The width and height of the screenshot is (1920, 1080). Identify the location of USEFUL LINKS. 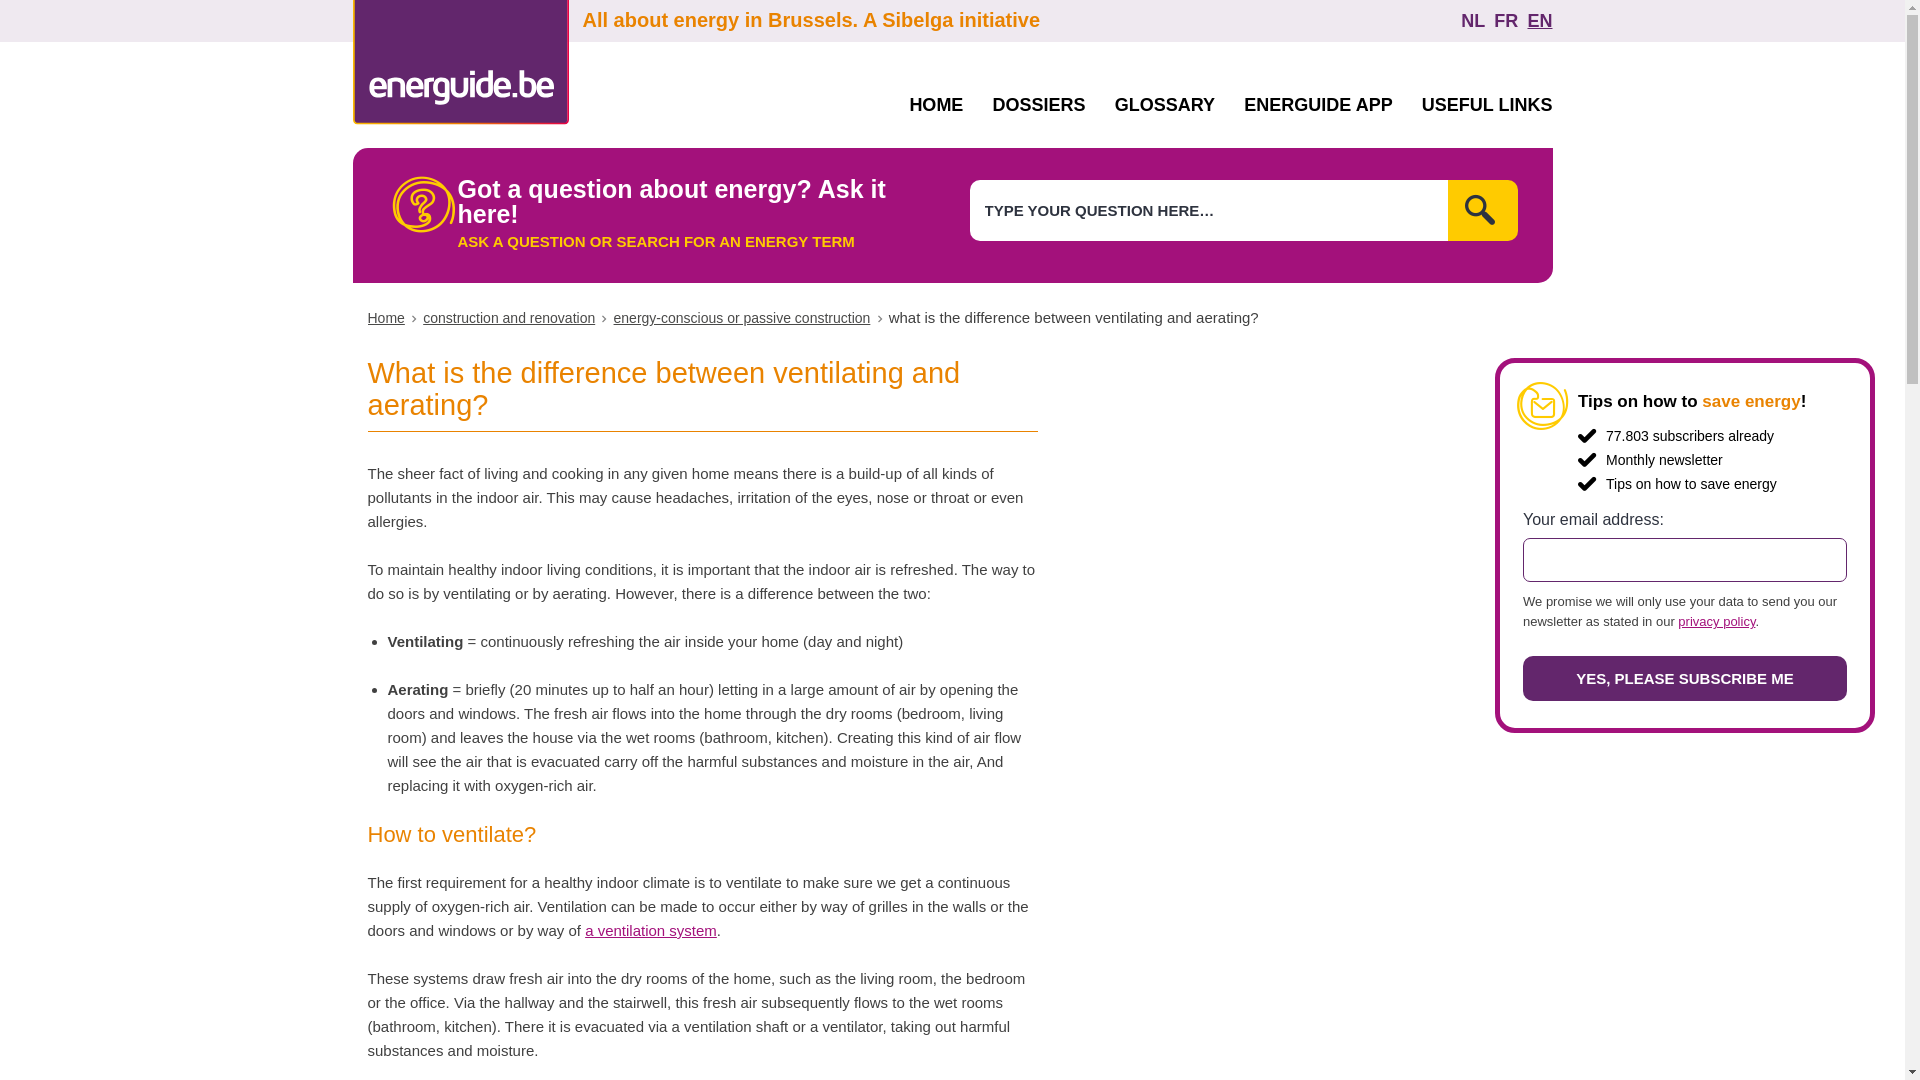
(1488, 105).